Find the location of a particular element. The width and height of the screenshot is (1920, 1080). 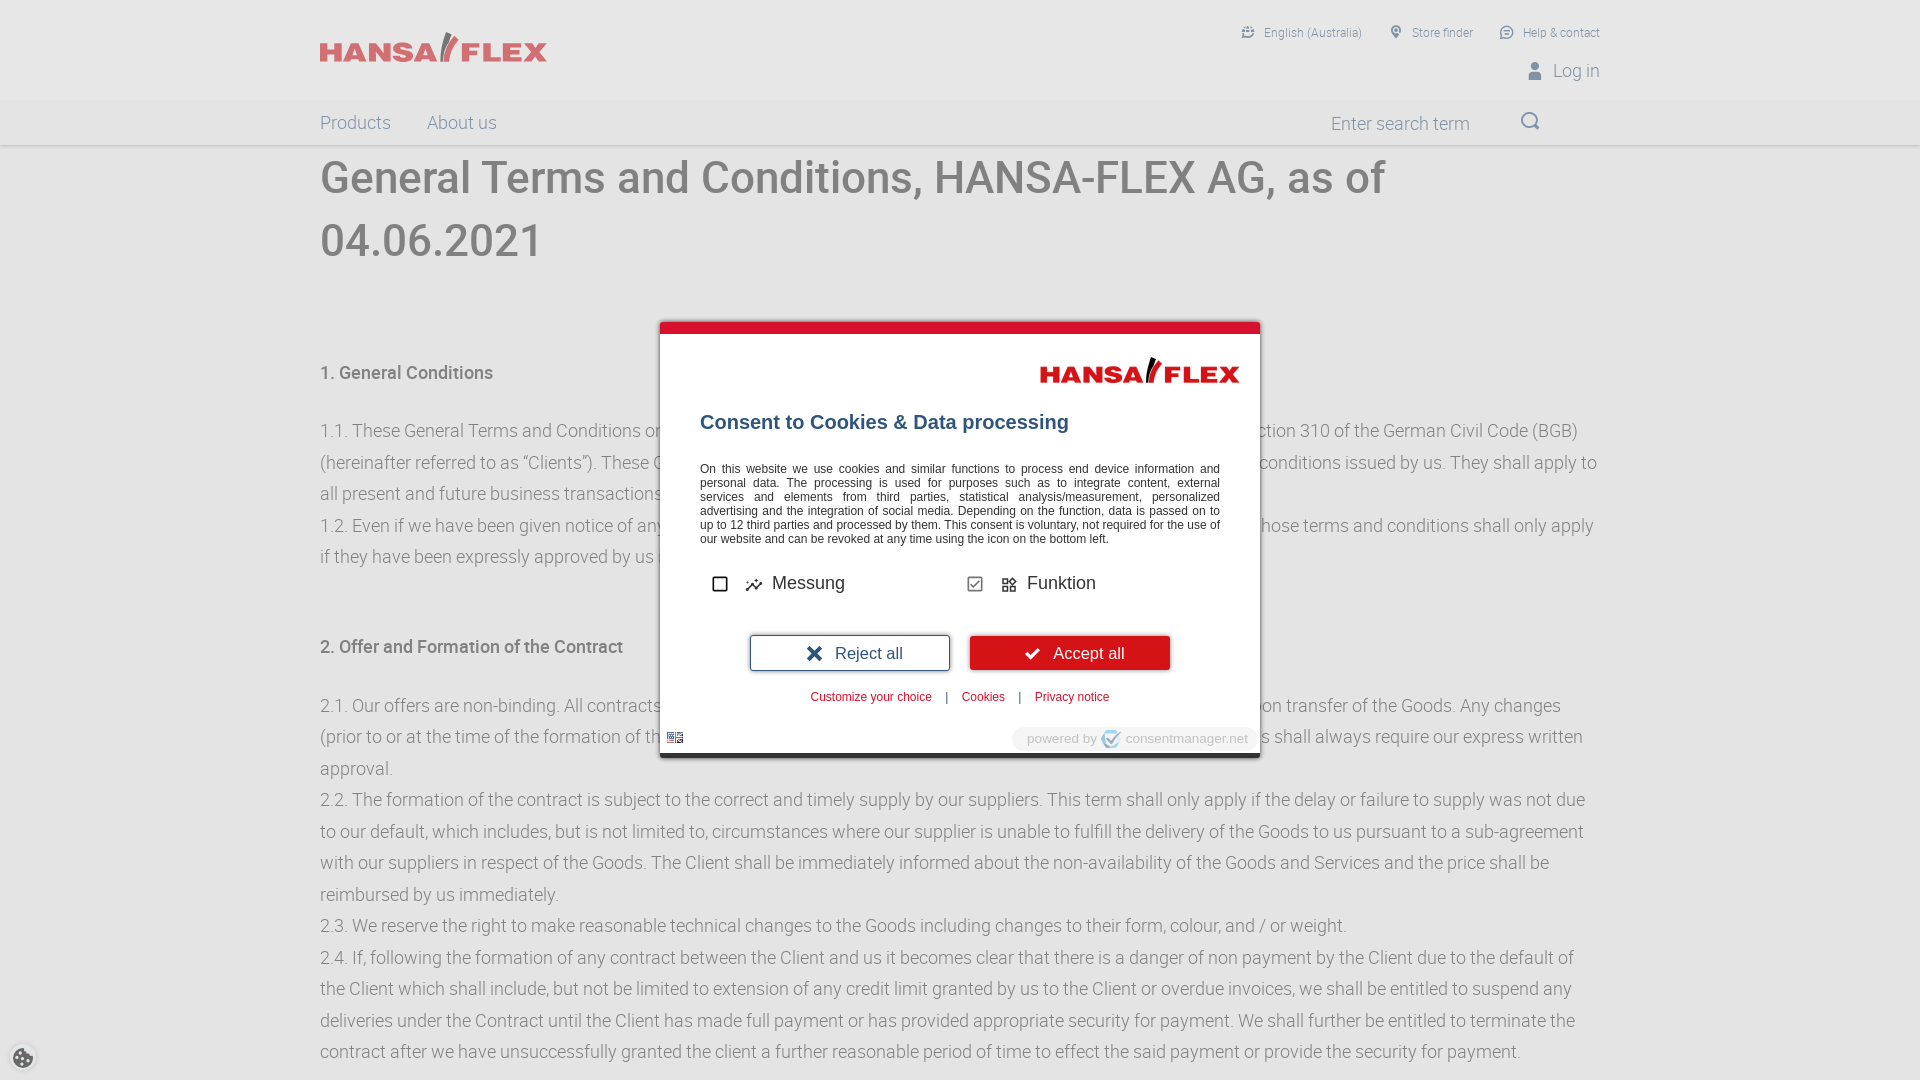

Store finder is located at coordinates (320, 122).